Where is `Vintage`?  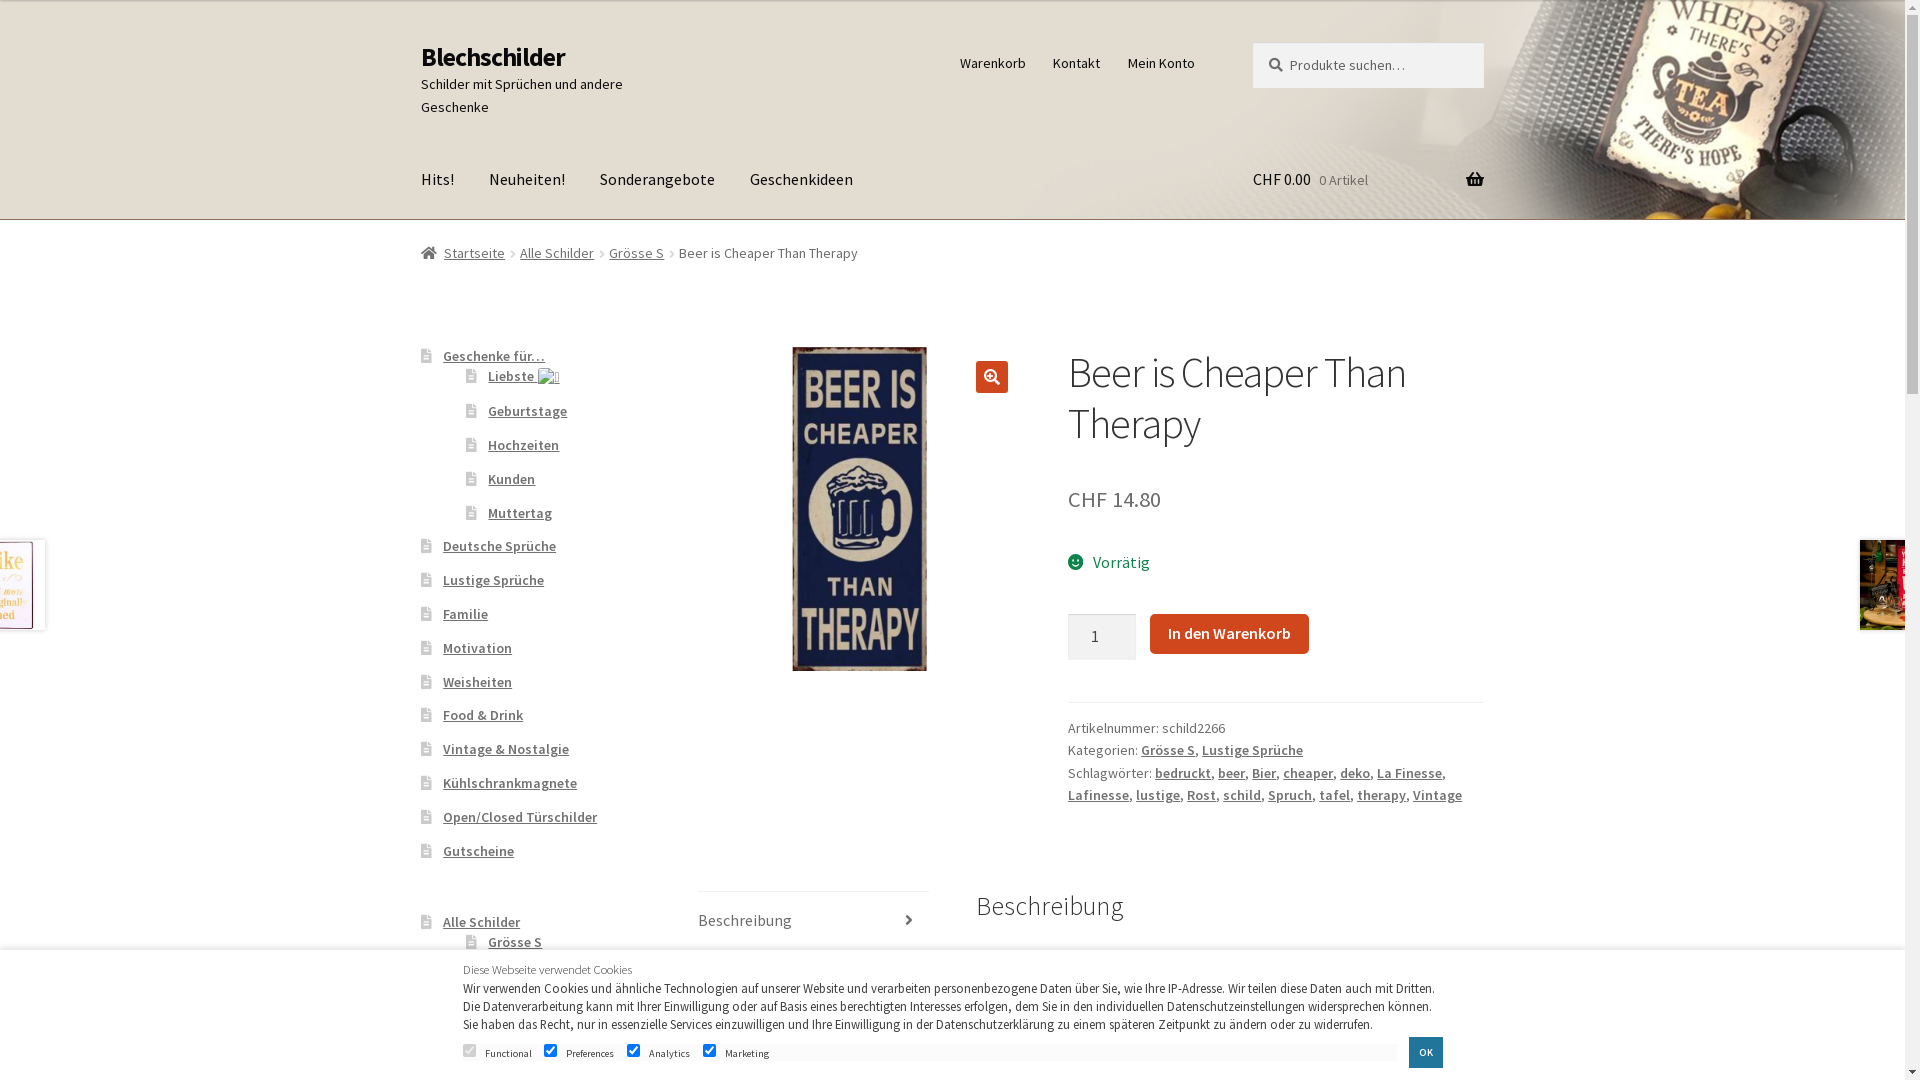 Vintage is located at coordinates (1438, 795).